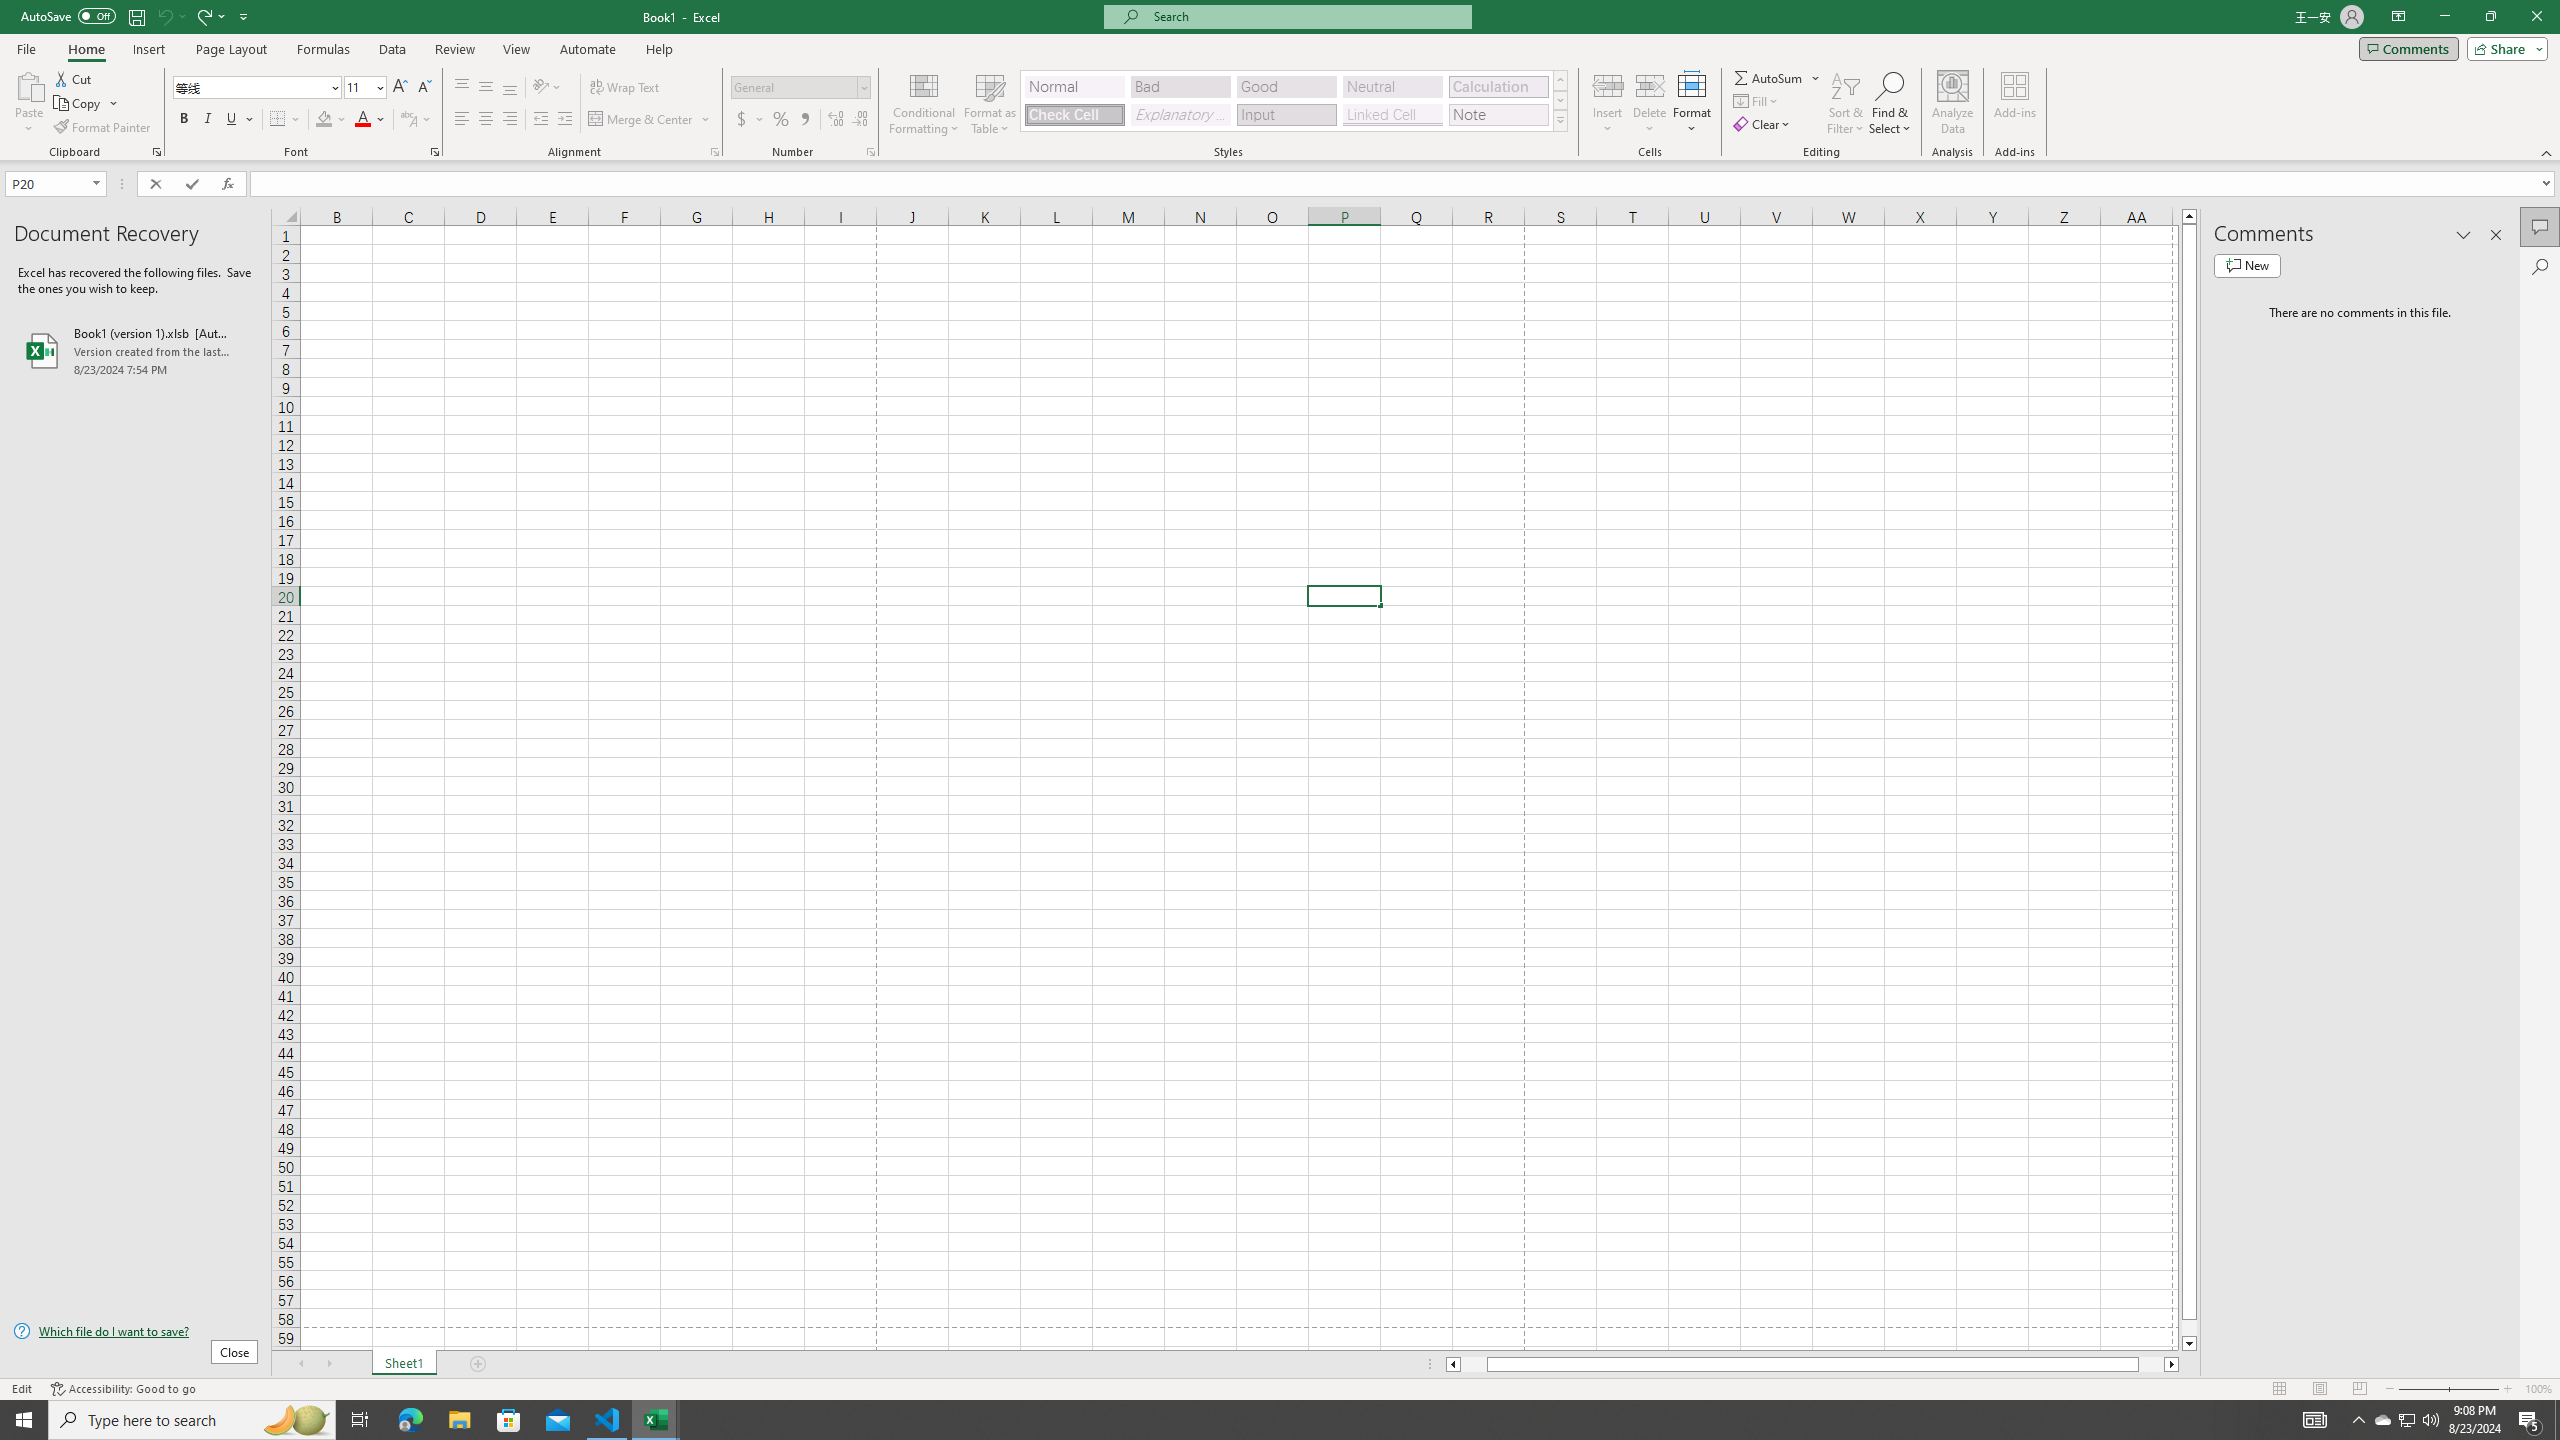 The image size is (2560, 1440). I want to click on Wrap Text, so click(626, 88).